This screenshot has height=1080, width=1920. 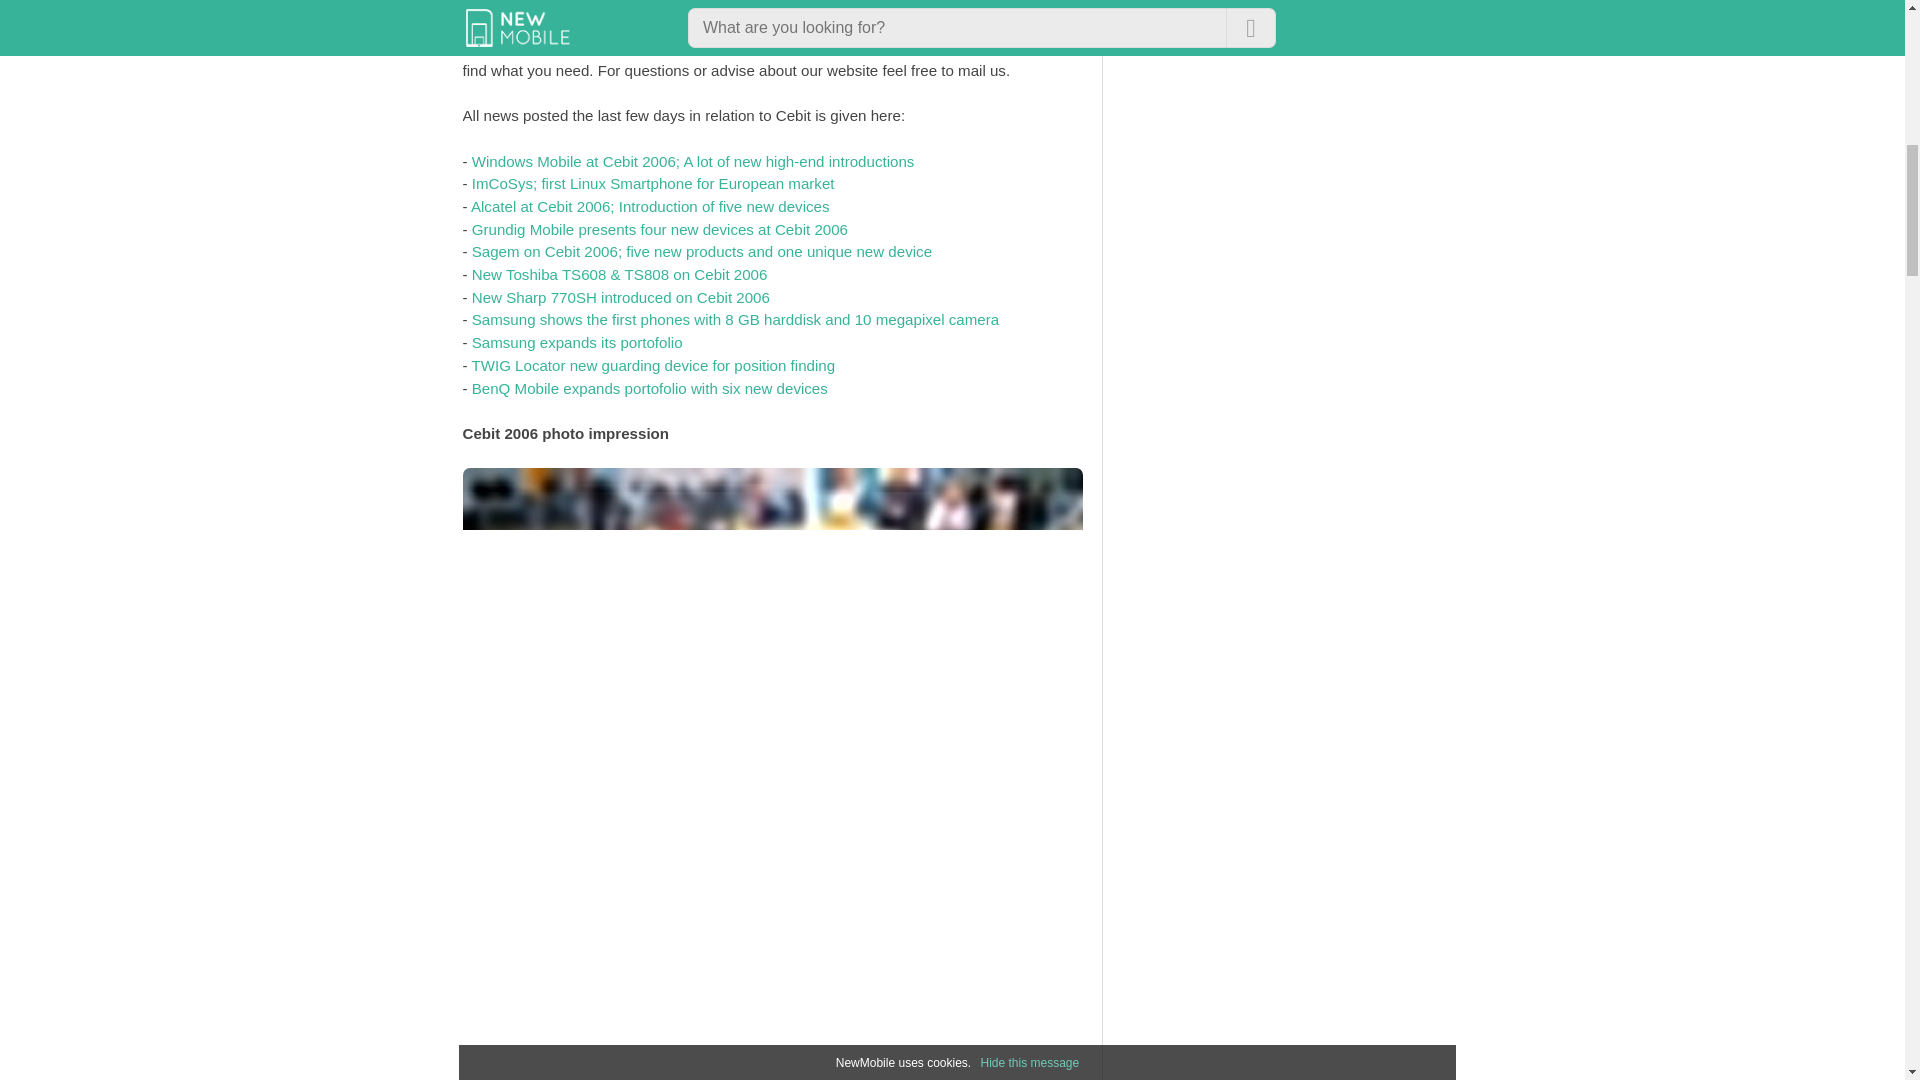 I want to click on Grundig Mobile presents four new devices at Cebit 2006, so click(x=660, y=229).